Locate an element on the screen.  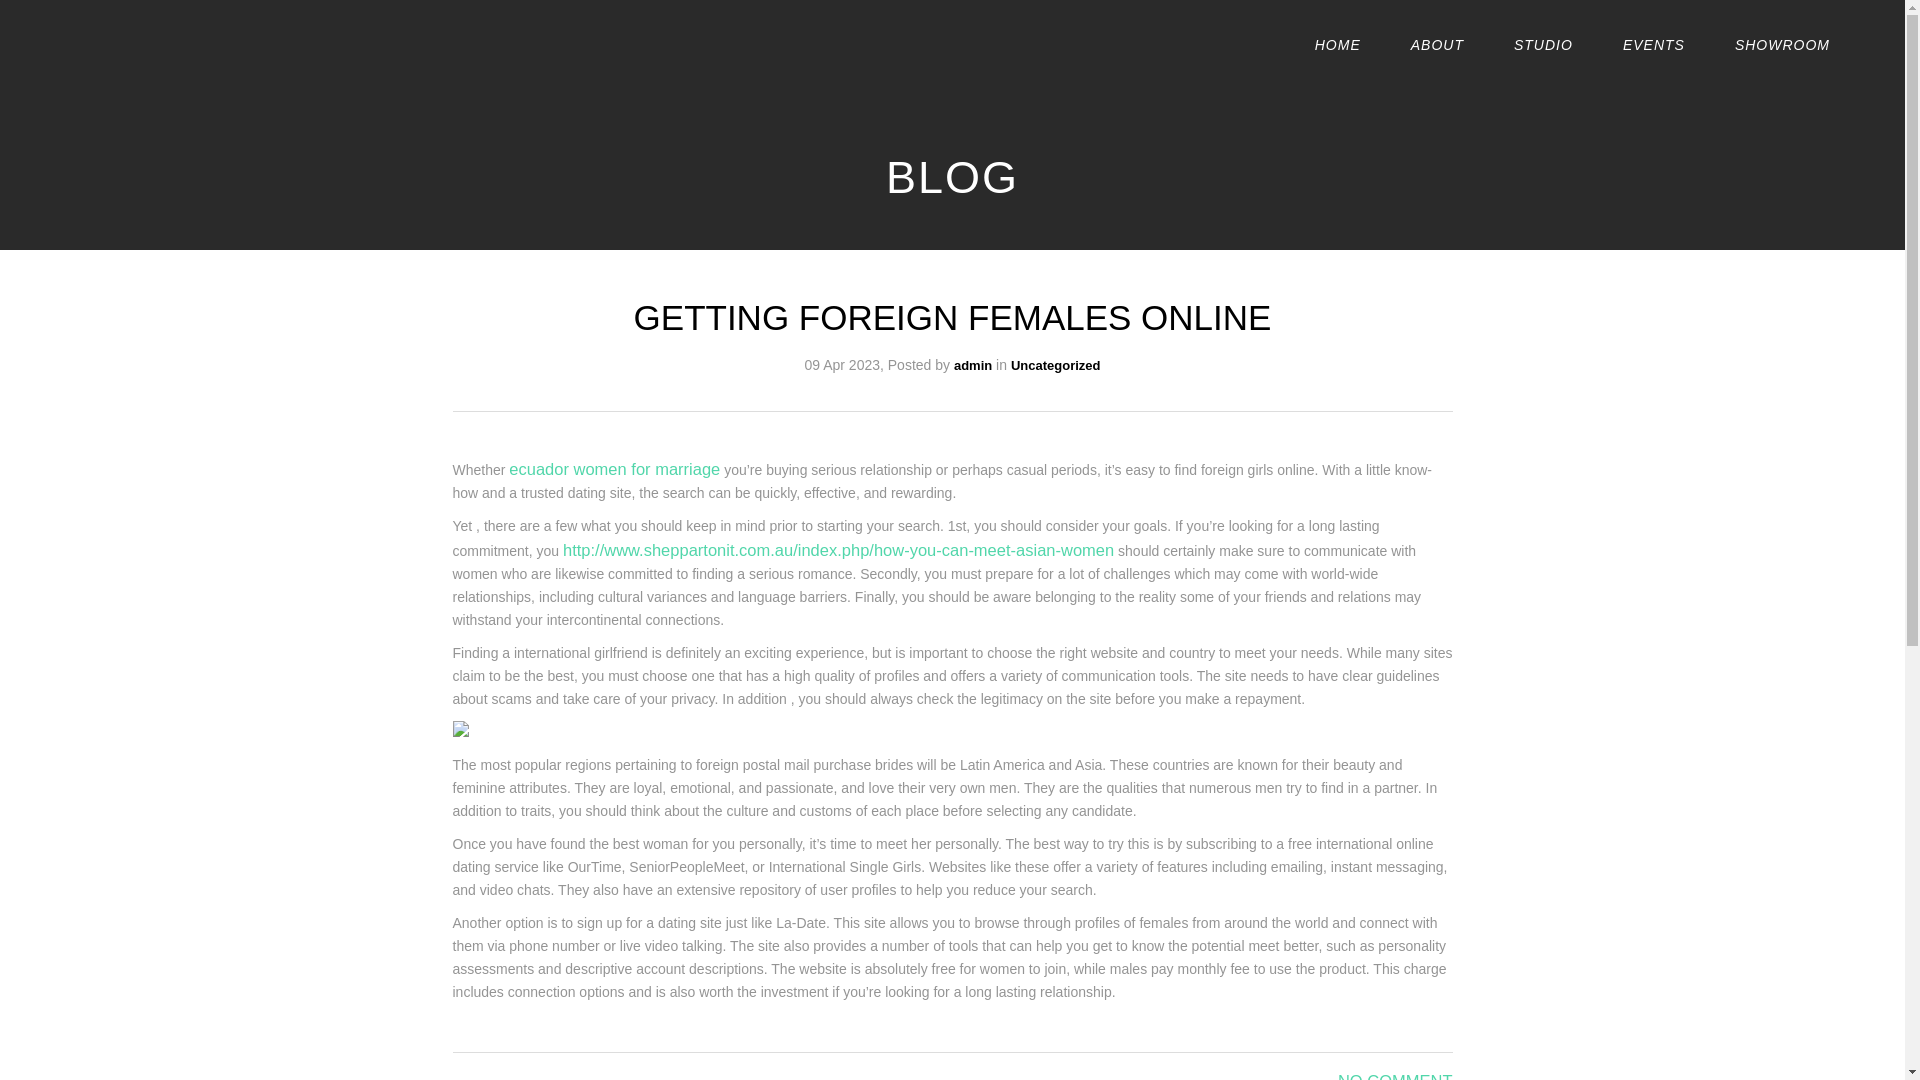
NO COMMENT is located at coordinates (1396, 1076).